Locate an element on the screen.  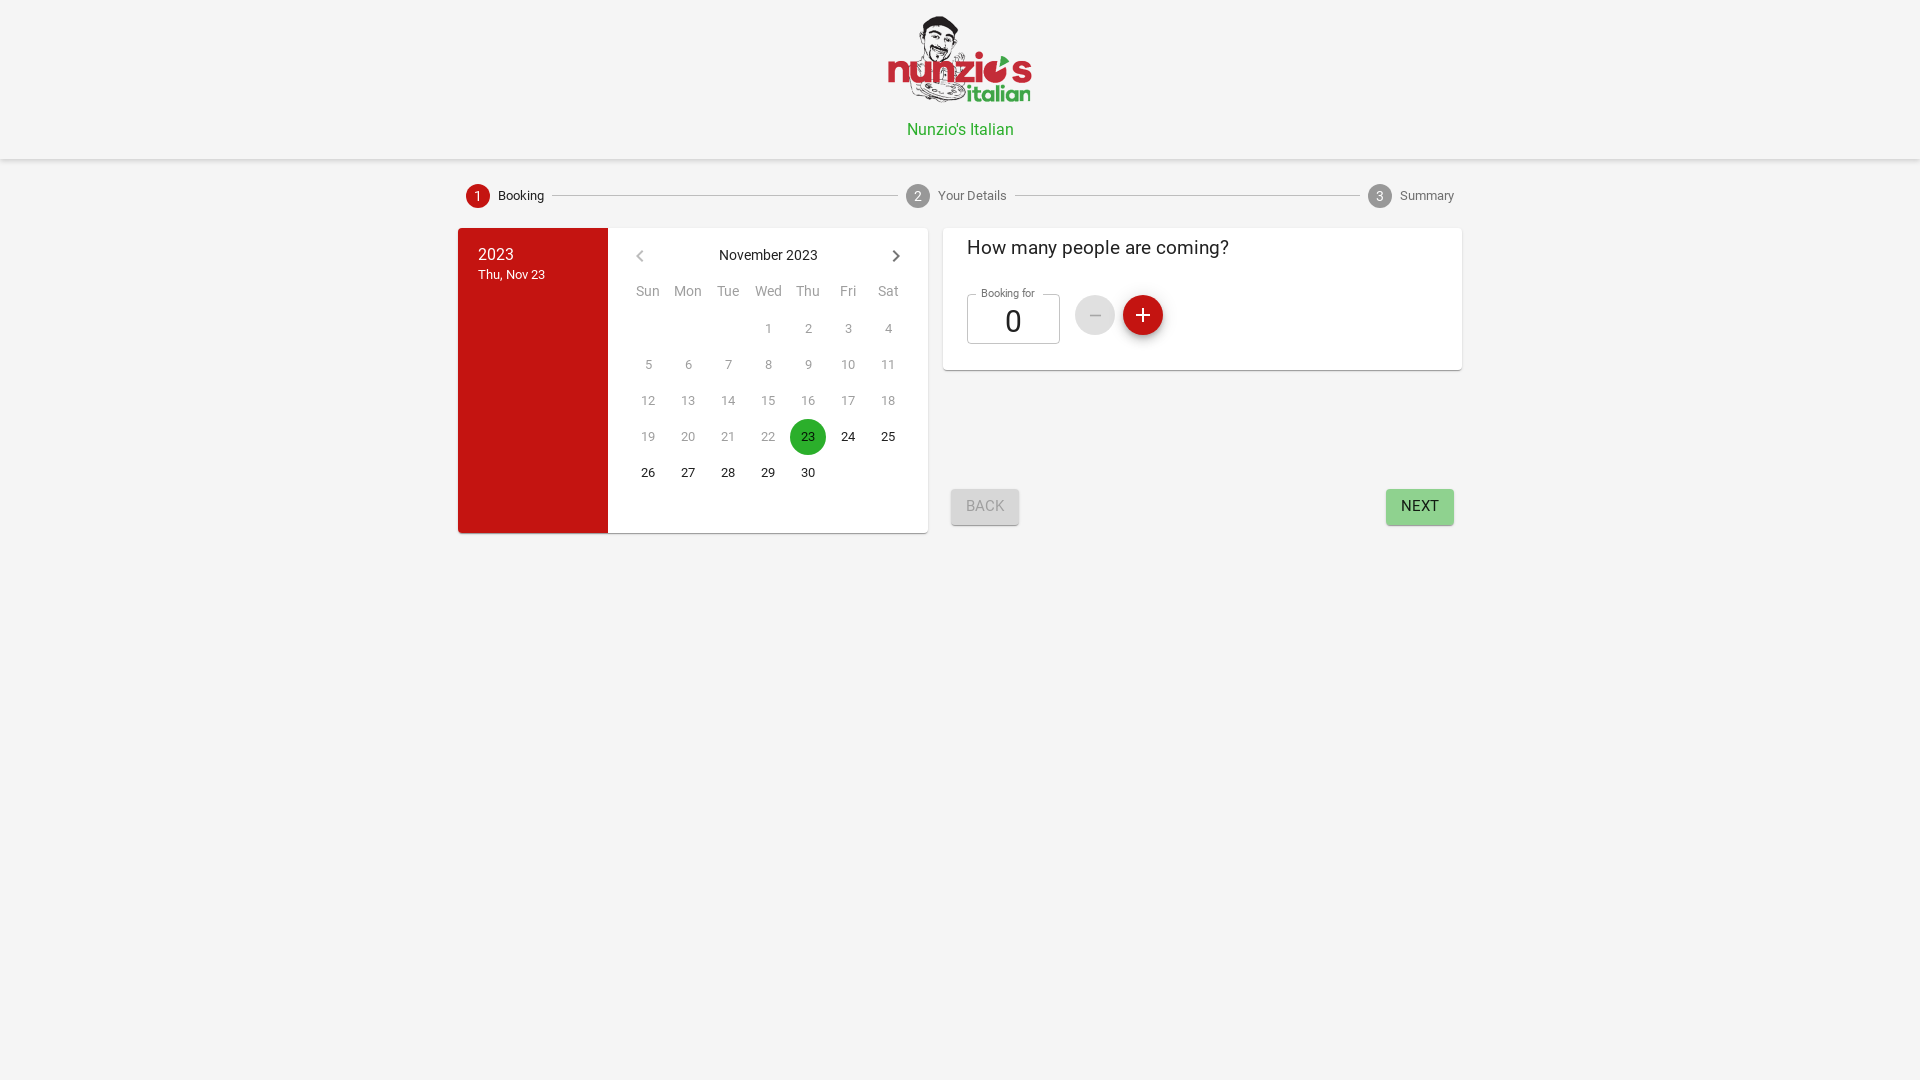
BACK is located at coordinates (985, 507).